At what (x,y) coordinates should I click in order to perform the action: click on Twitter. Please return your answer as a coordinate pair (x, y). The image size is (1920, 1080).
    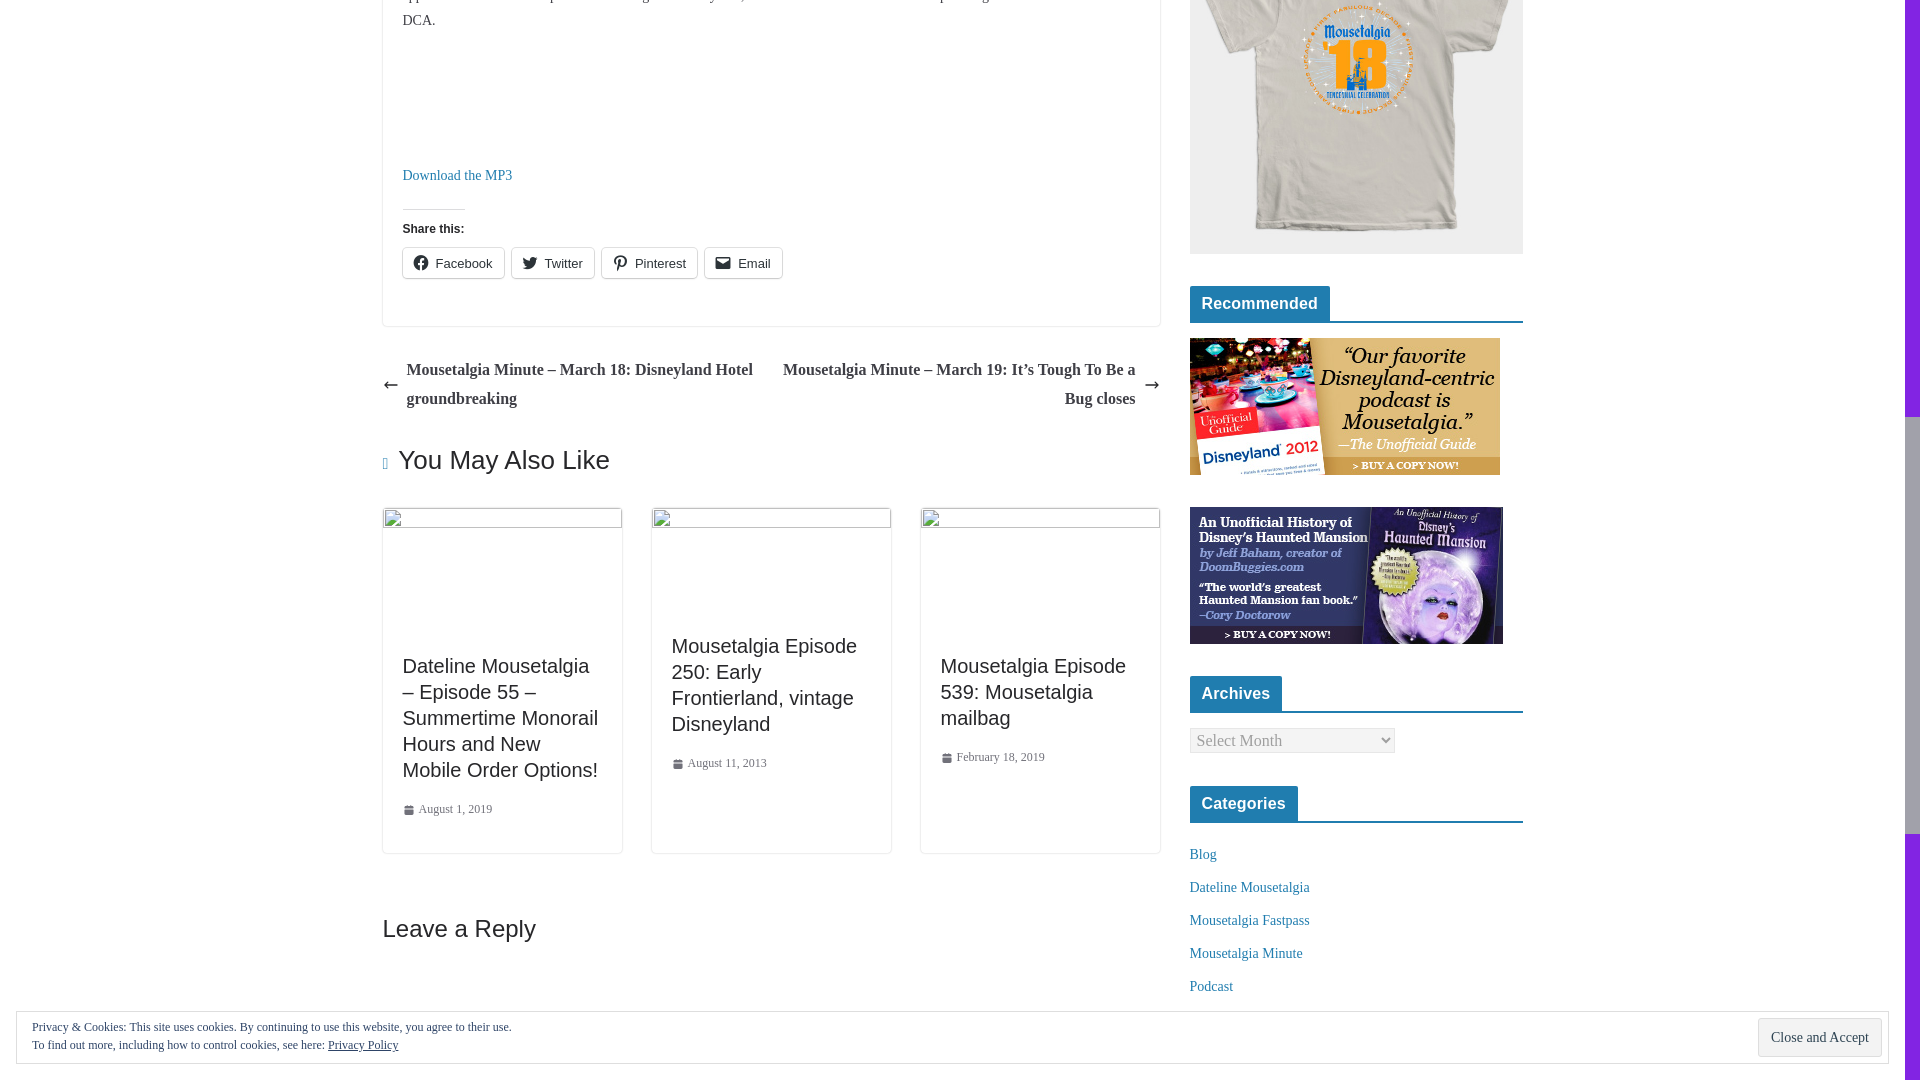
    Looking at the image, I should click on (552, 262).